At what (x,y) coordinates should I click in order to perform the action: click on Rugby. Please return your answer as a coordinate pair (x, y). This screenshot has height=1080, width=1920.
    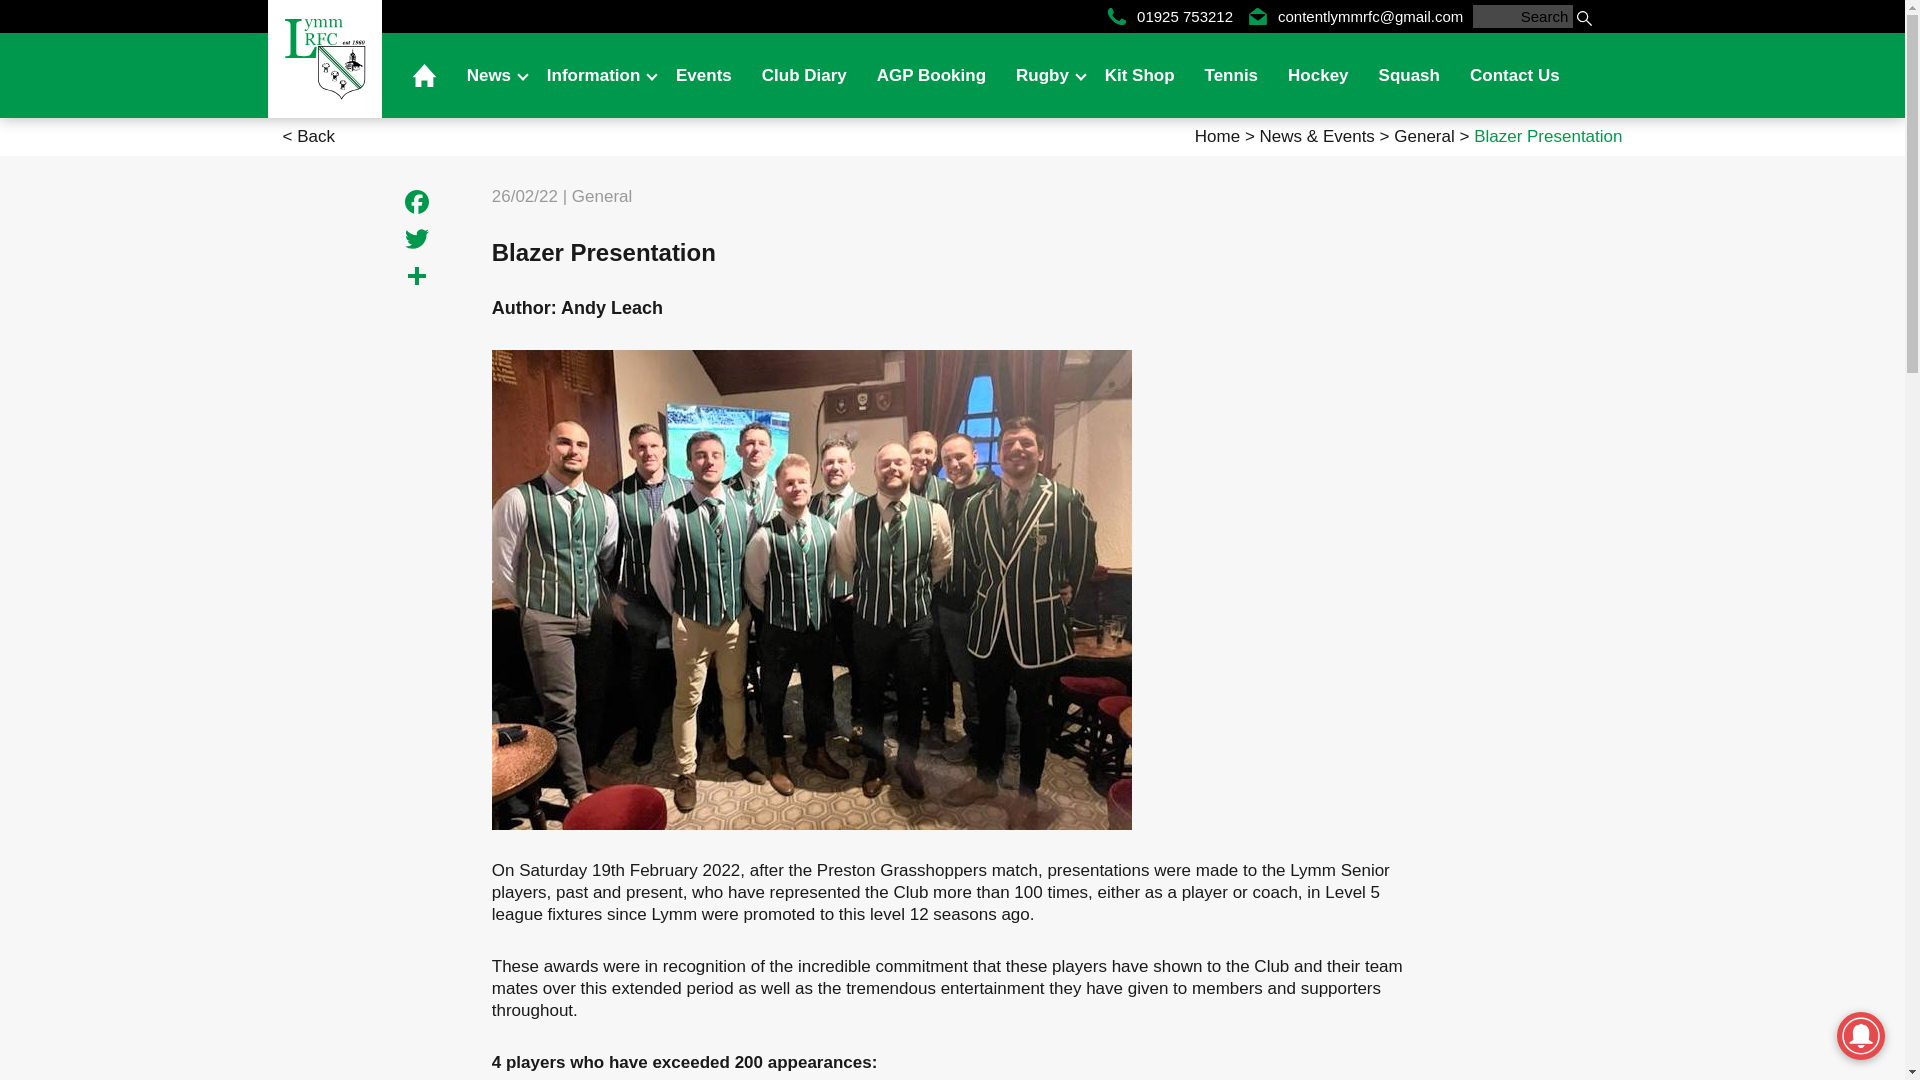
    Looking at the image, I should click on (1045, 75).